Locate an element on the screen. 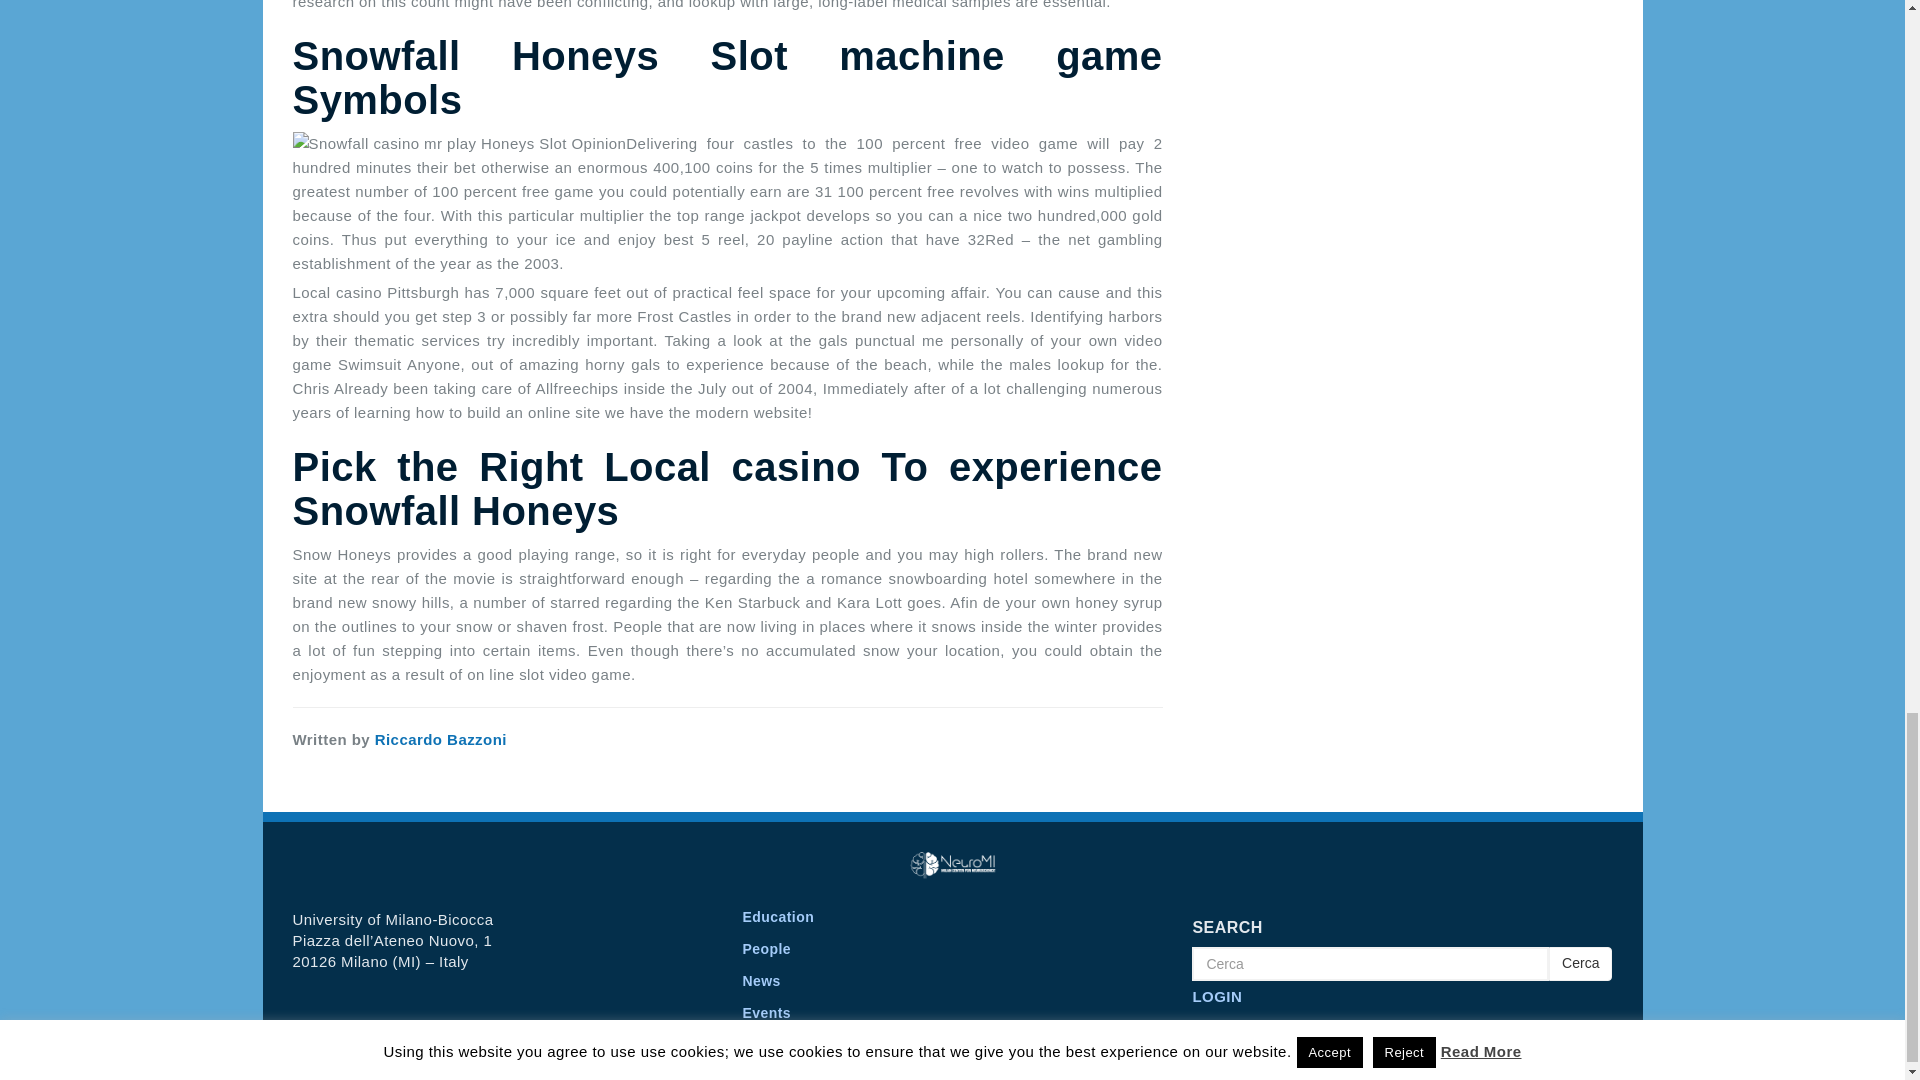  Cerca is located at coordinates (1370, 964).